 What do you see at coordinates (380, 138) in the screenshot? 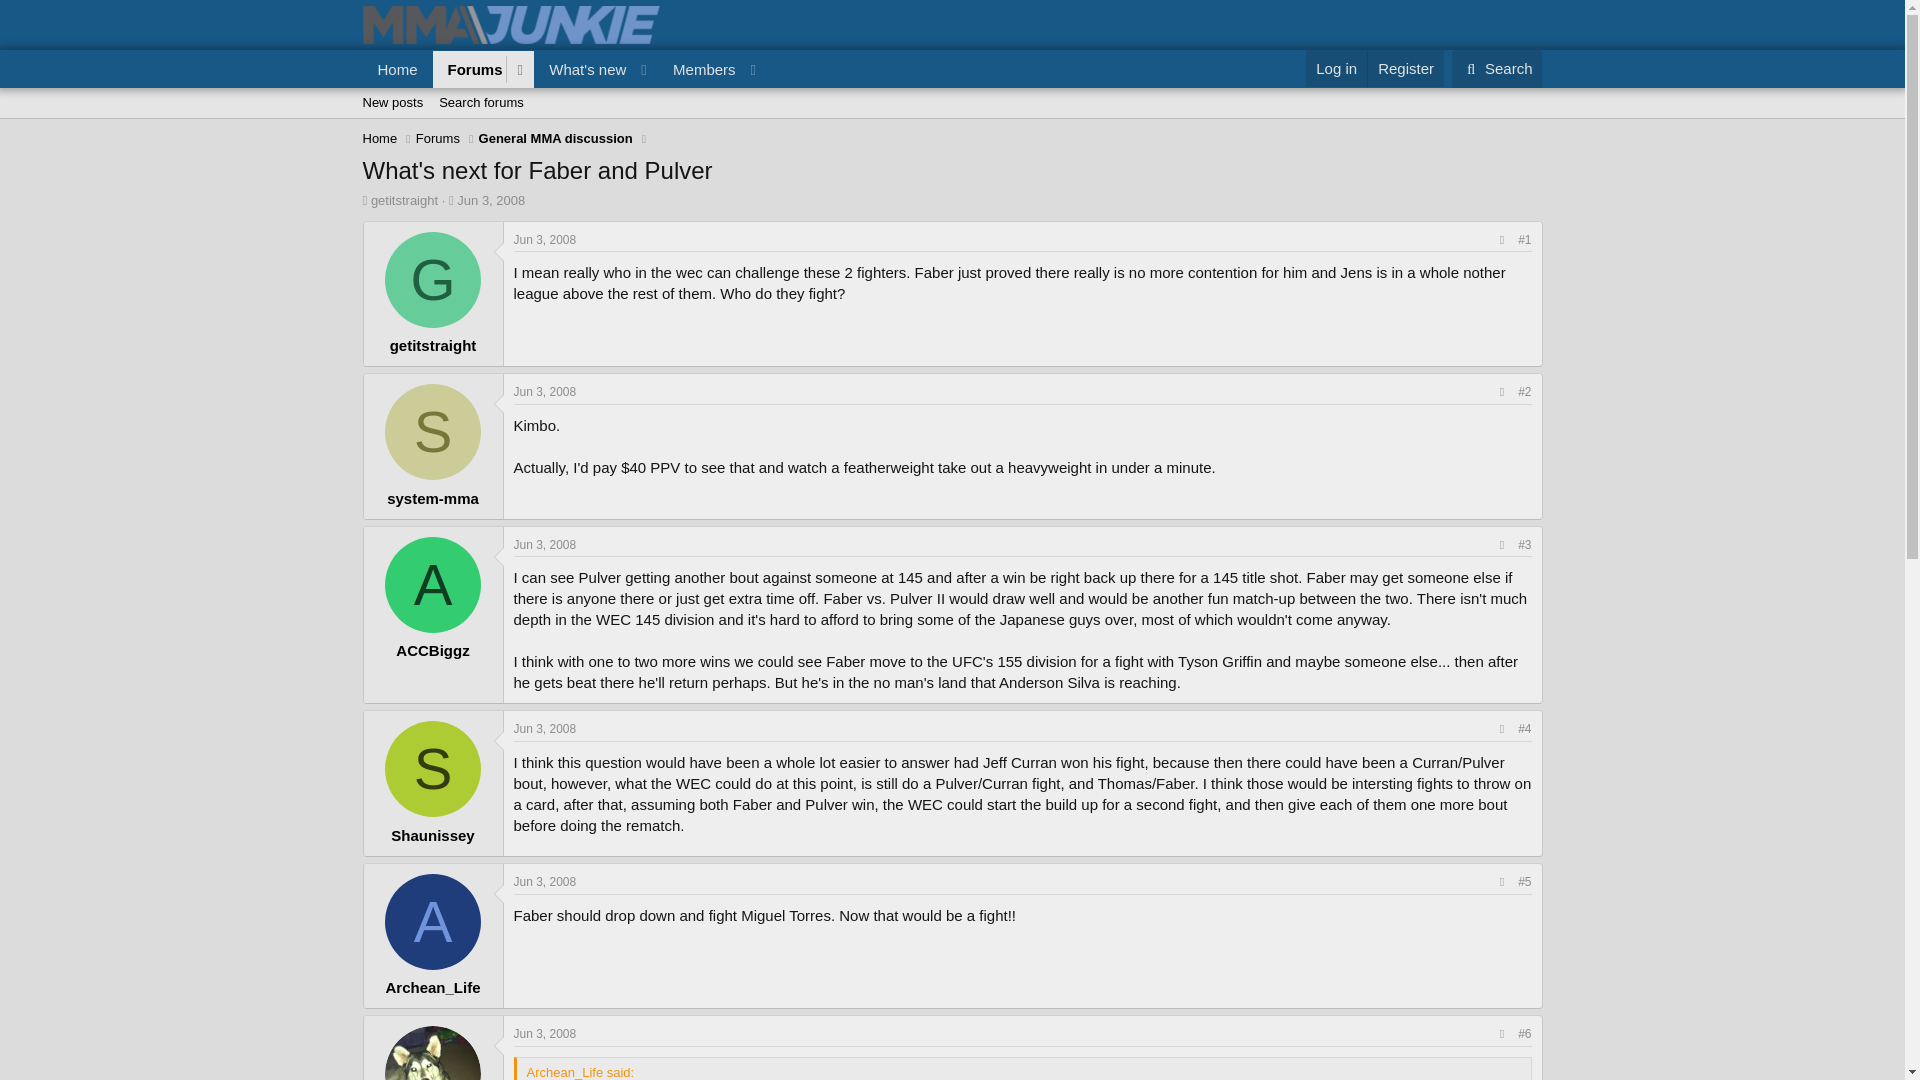
I see `Home` at bounding box center [380, 138].